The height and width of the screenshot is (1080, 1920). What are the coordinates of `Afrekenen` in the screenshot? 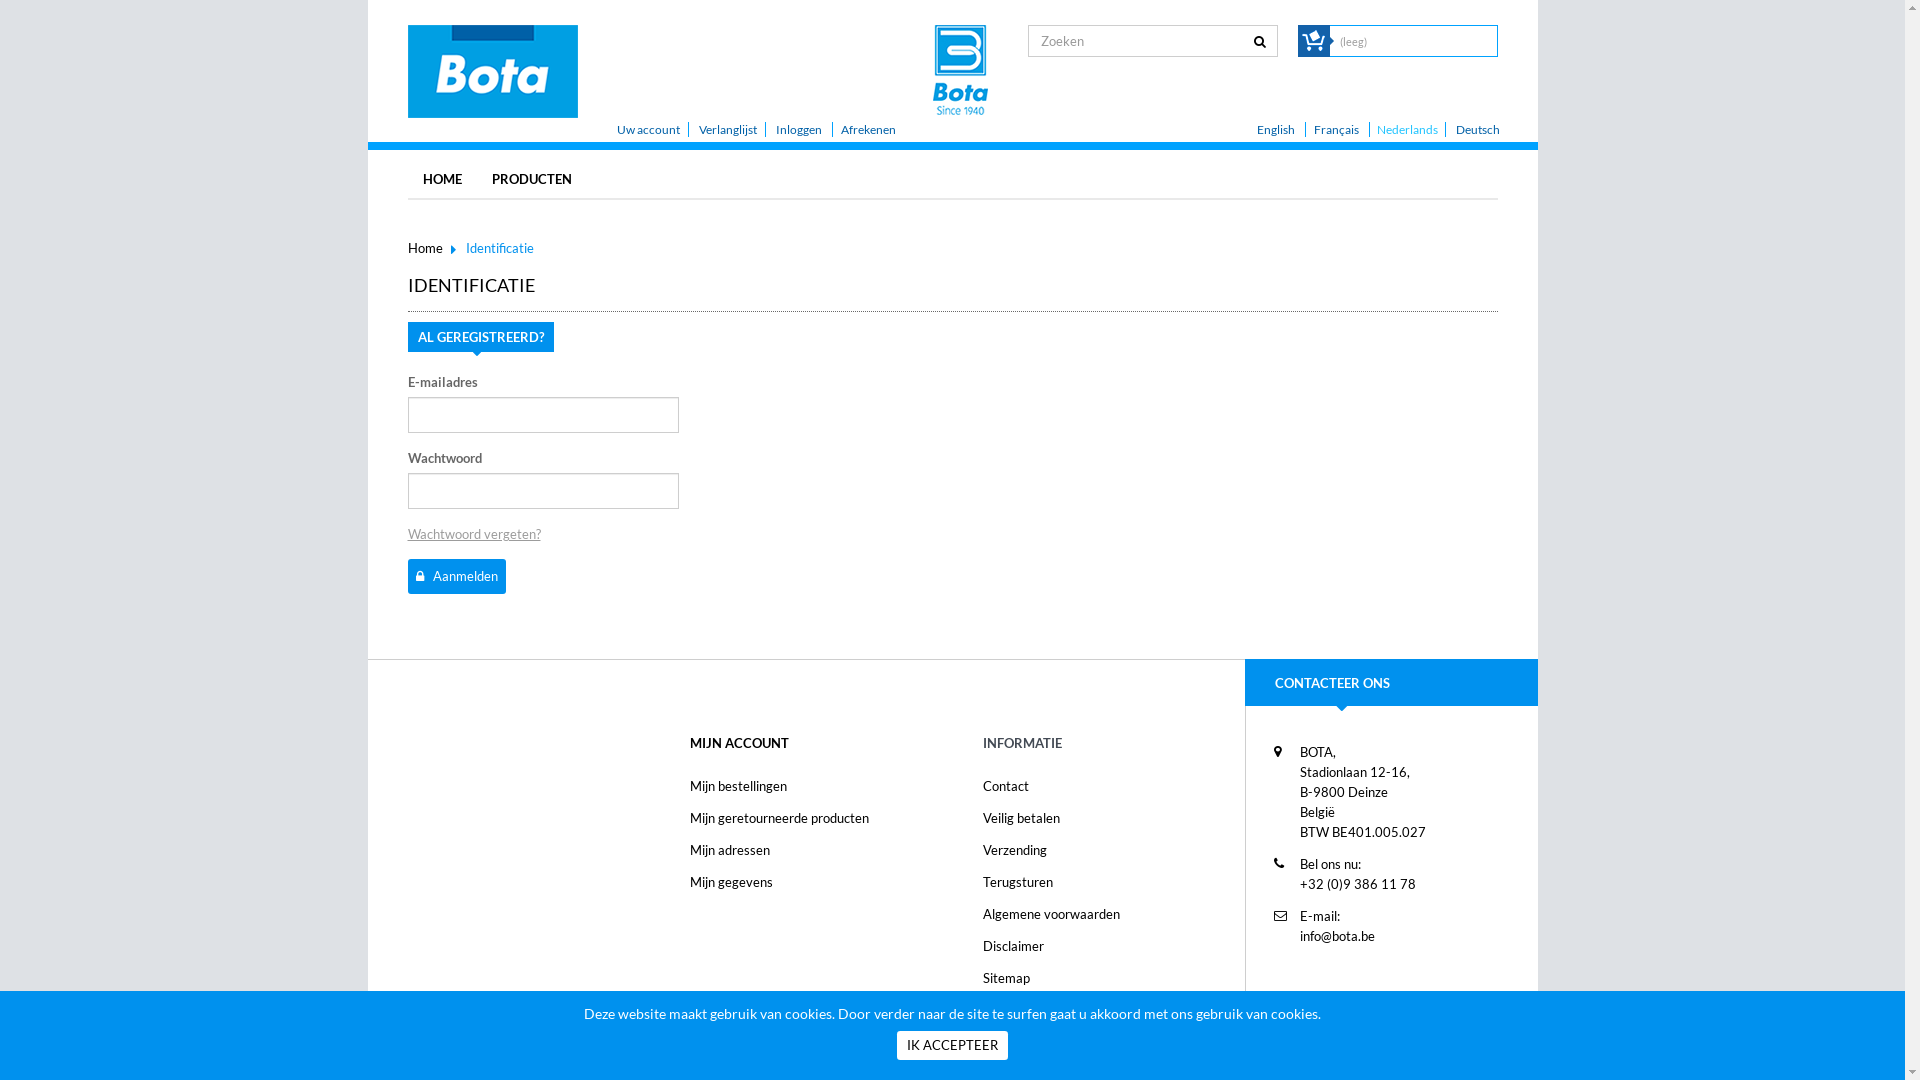 It's located at (868, 130).